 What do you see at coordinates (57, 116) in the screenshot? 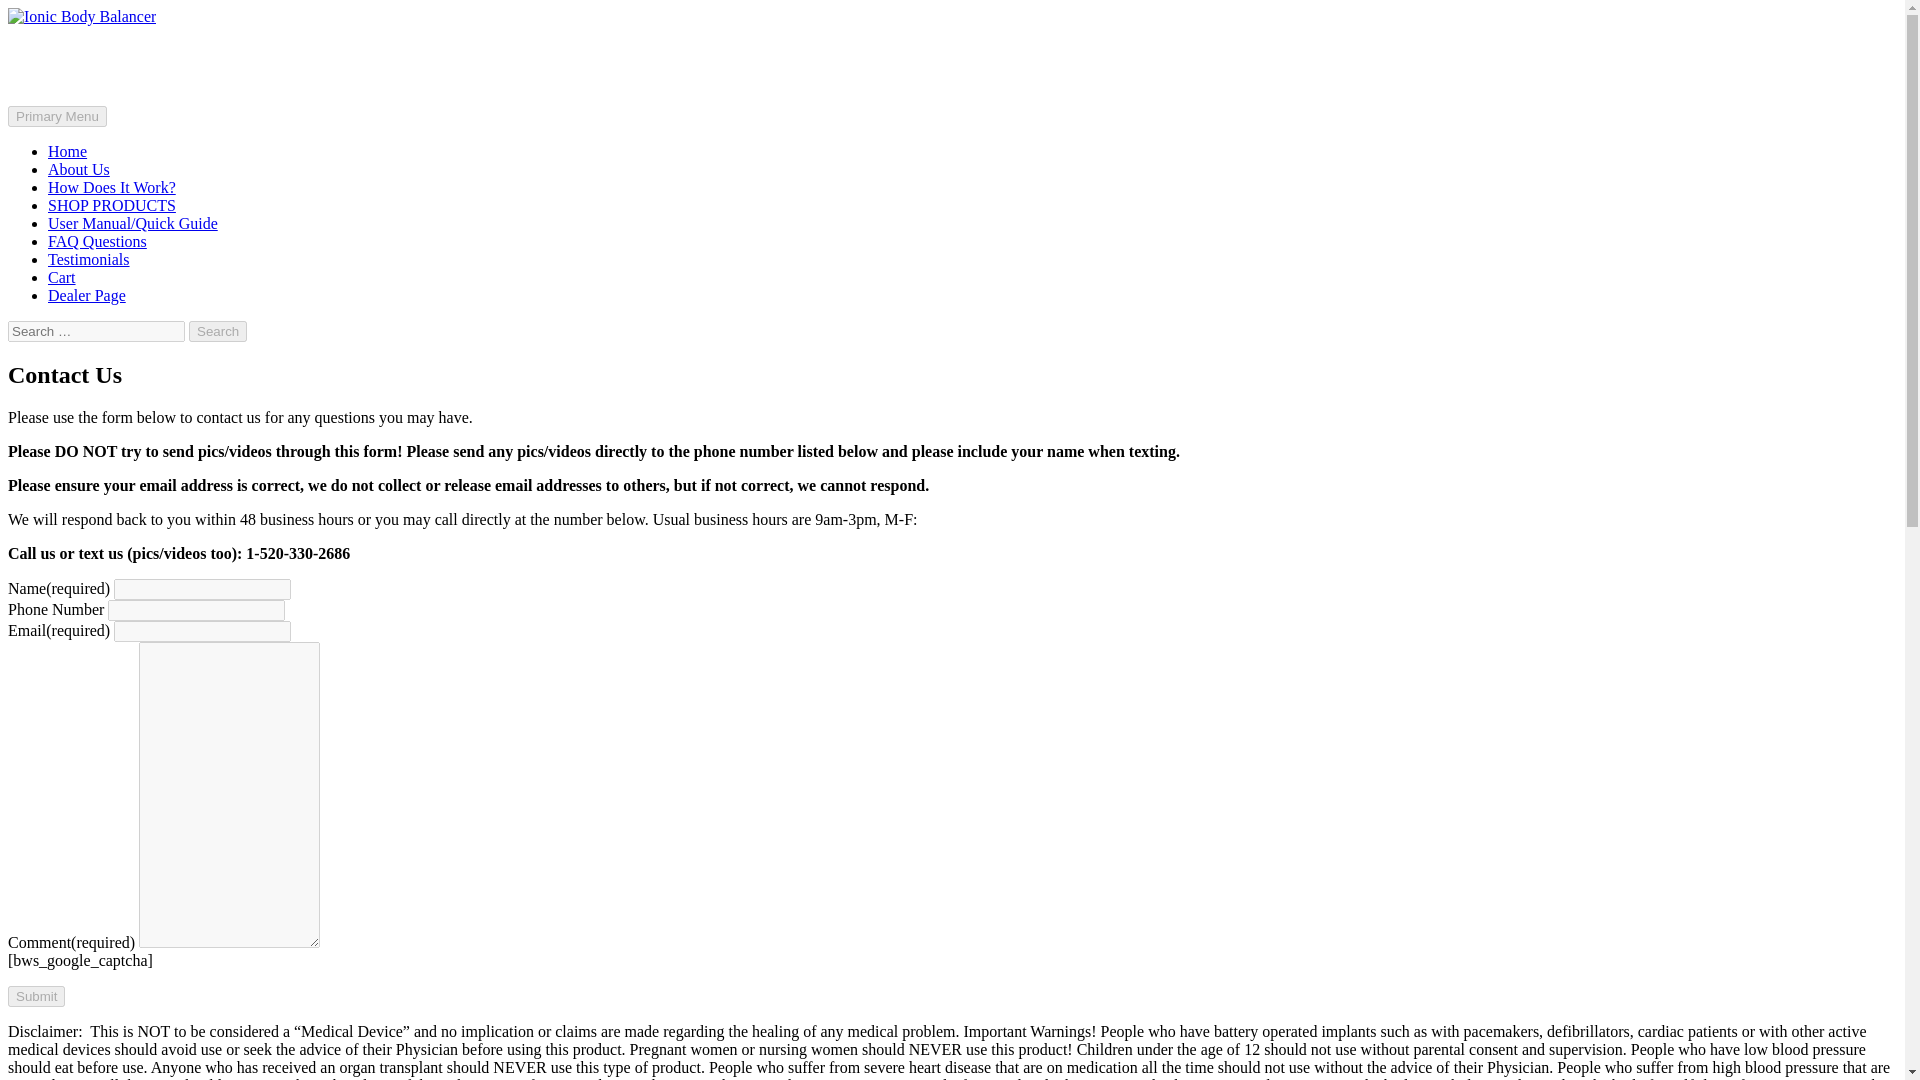
I see `Primary Menu` at bounding box center [57, 116].